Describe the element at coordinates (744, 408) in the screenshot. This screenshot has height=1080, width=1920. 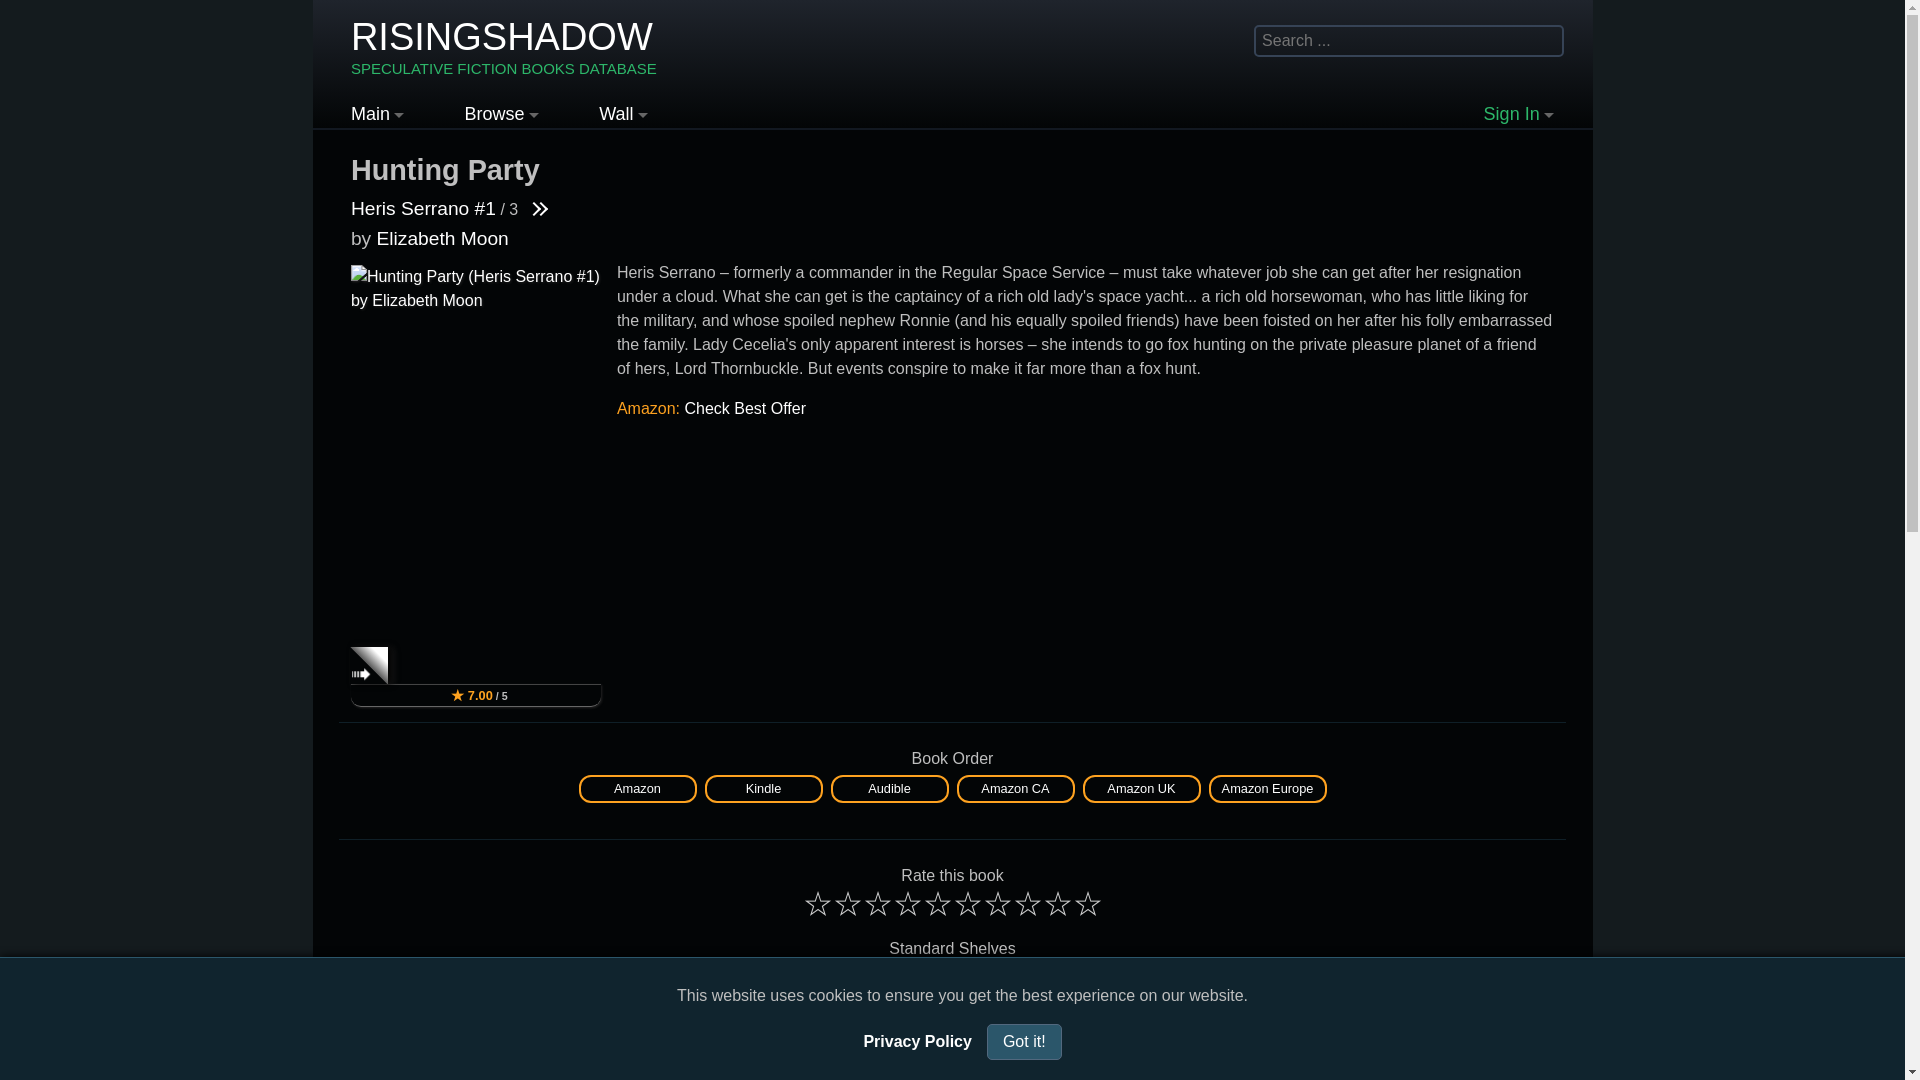
I see `Check Best Offer` at that location.